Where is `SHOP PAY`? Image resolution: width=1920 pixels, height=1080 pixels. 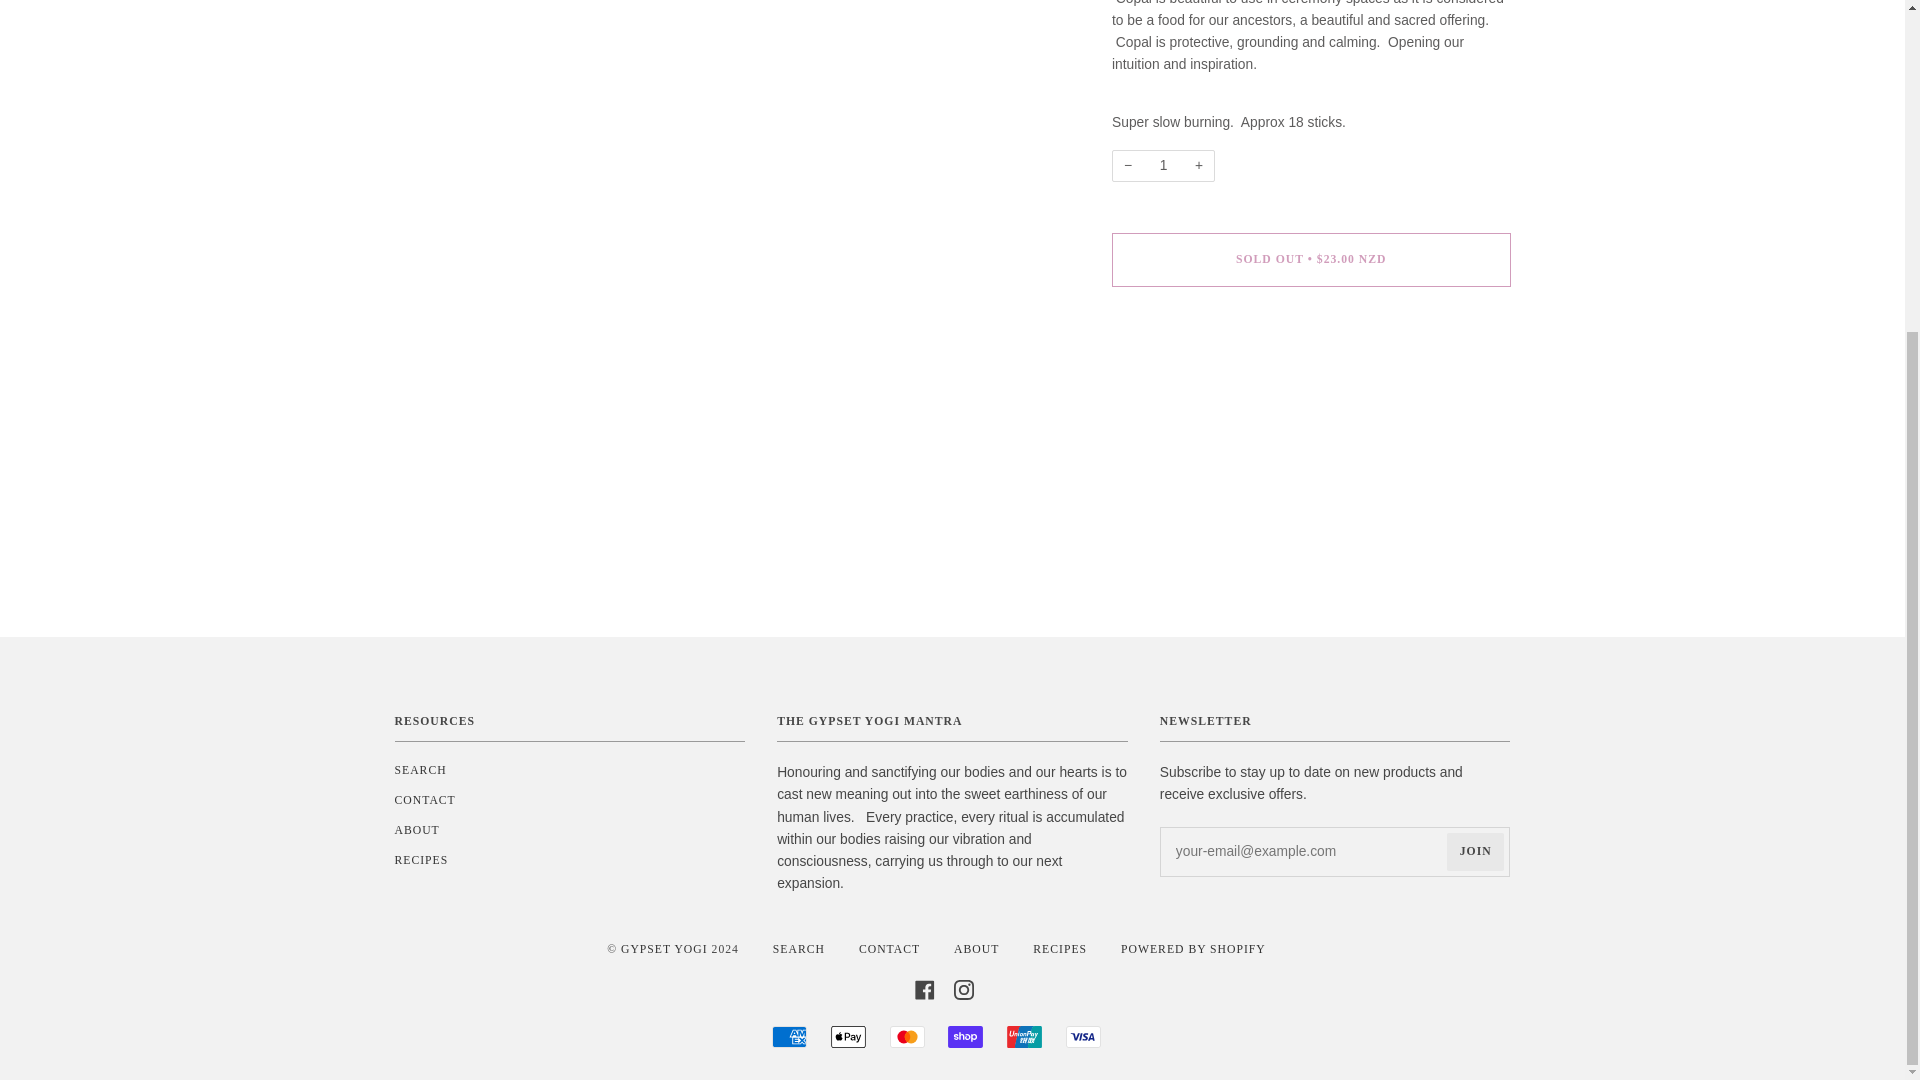 SHOP PAY is located at coordinates (966, 1036).